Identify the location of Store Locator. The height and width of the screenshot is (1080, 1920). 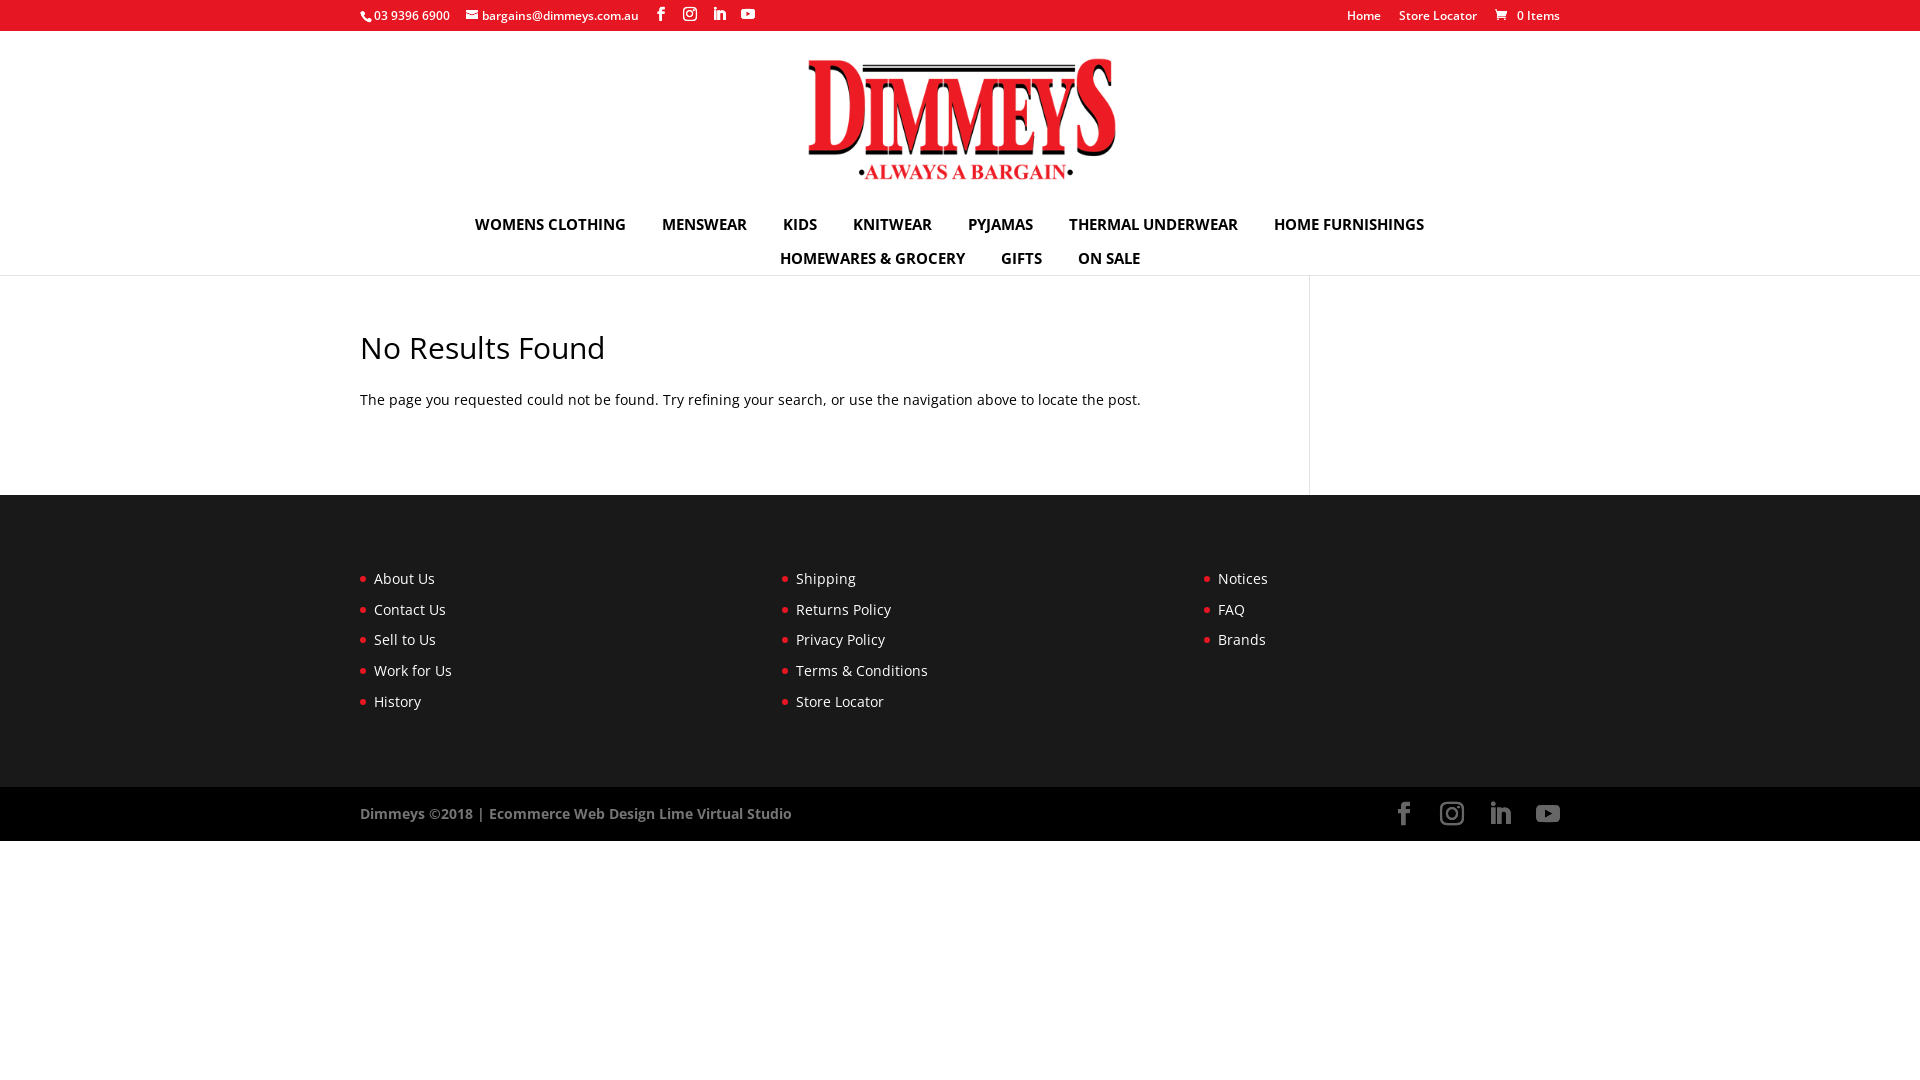
(1438, 20).